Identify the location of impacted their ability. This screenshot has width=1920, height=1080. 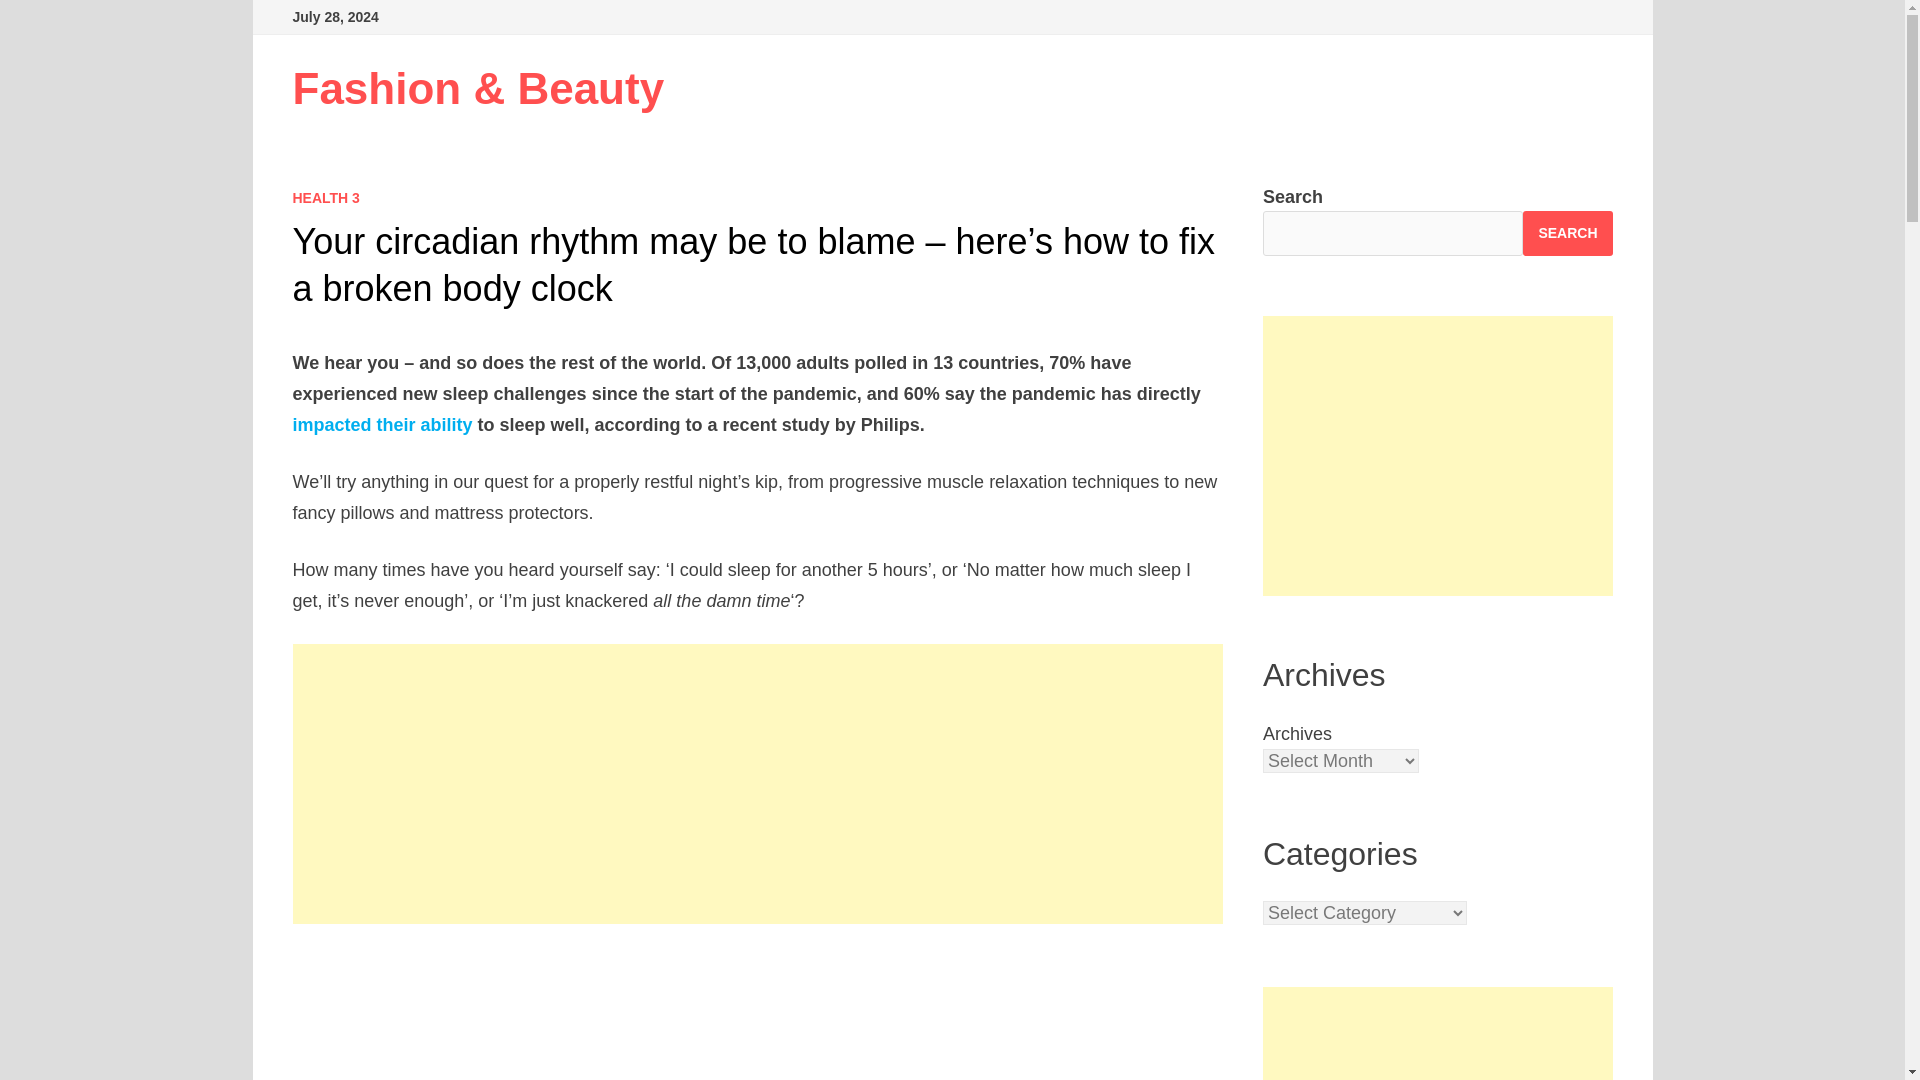
(382, 424).